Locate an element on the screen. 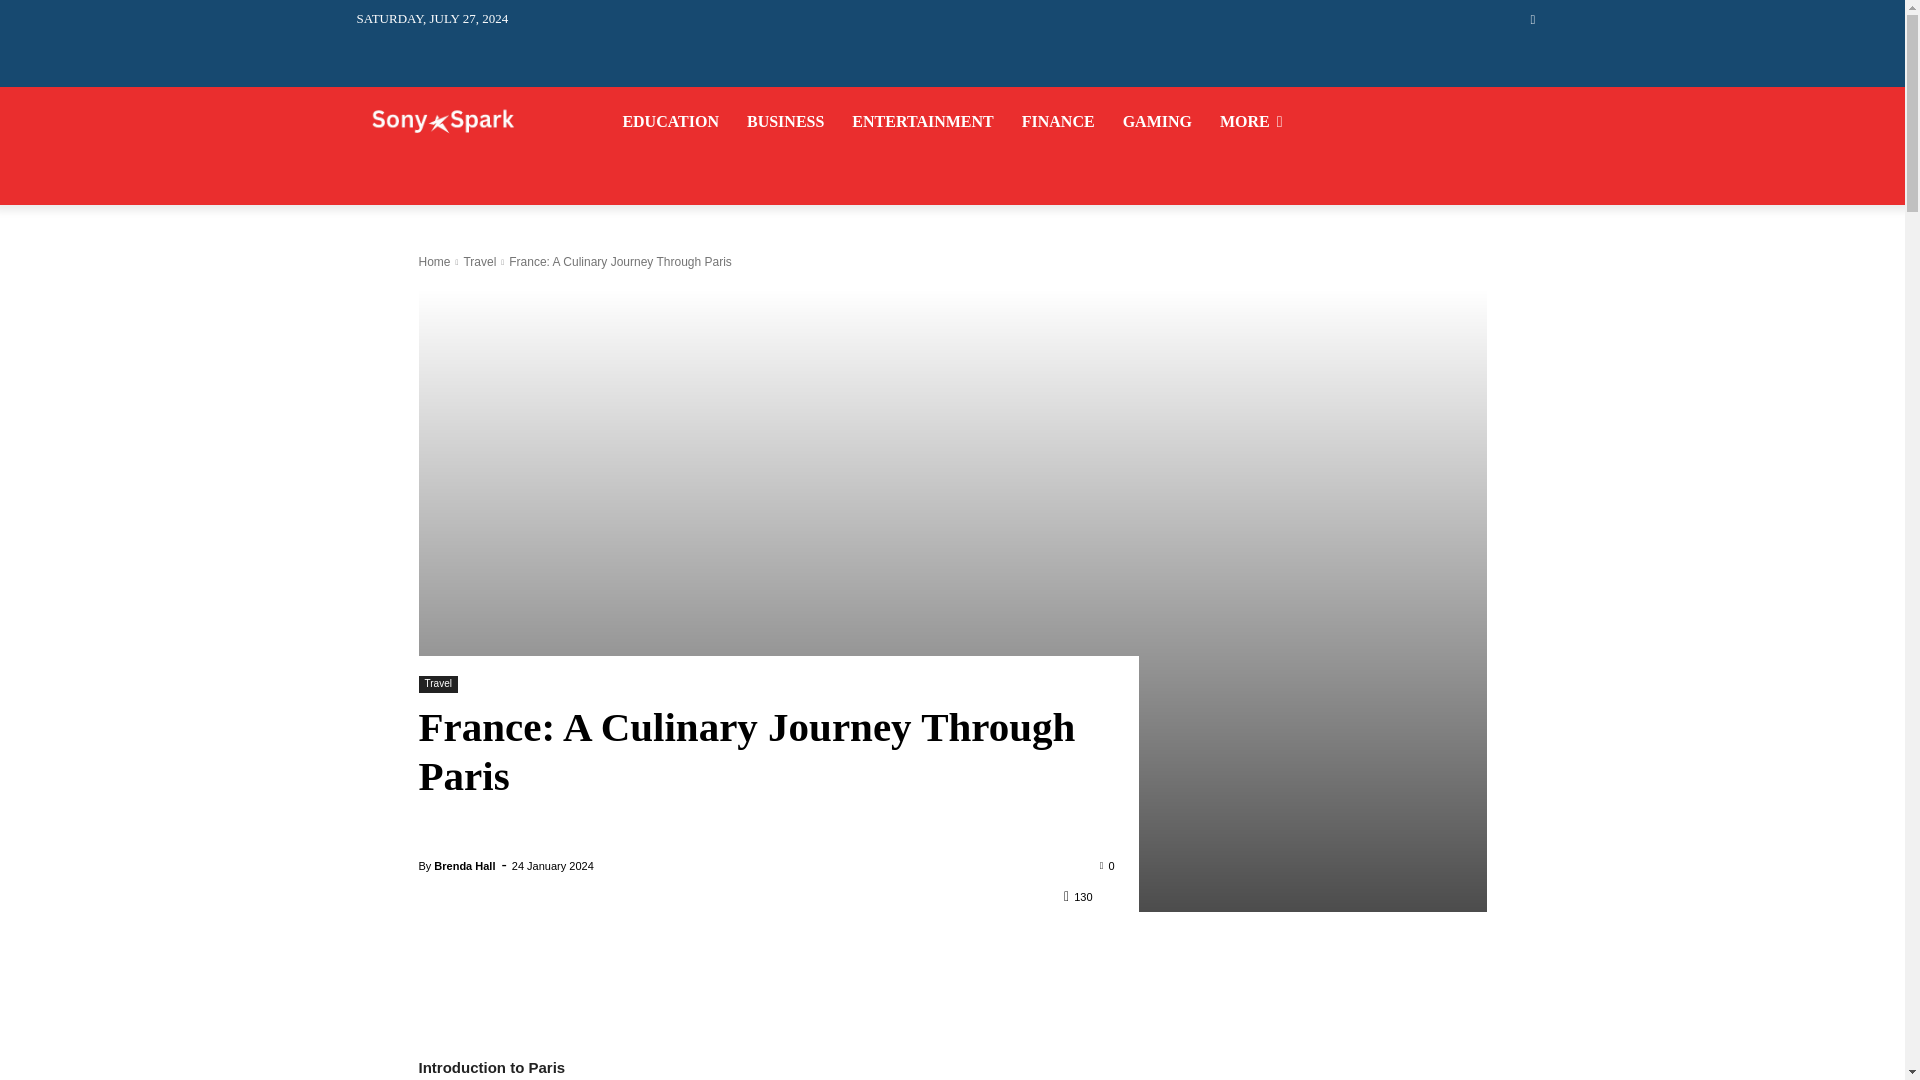 Image resolution: width=1920 pixels, height=1080 pixels. GAMING is located at coordinates (1158, 122).